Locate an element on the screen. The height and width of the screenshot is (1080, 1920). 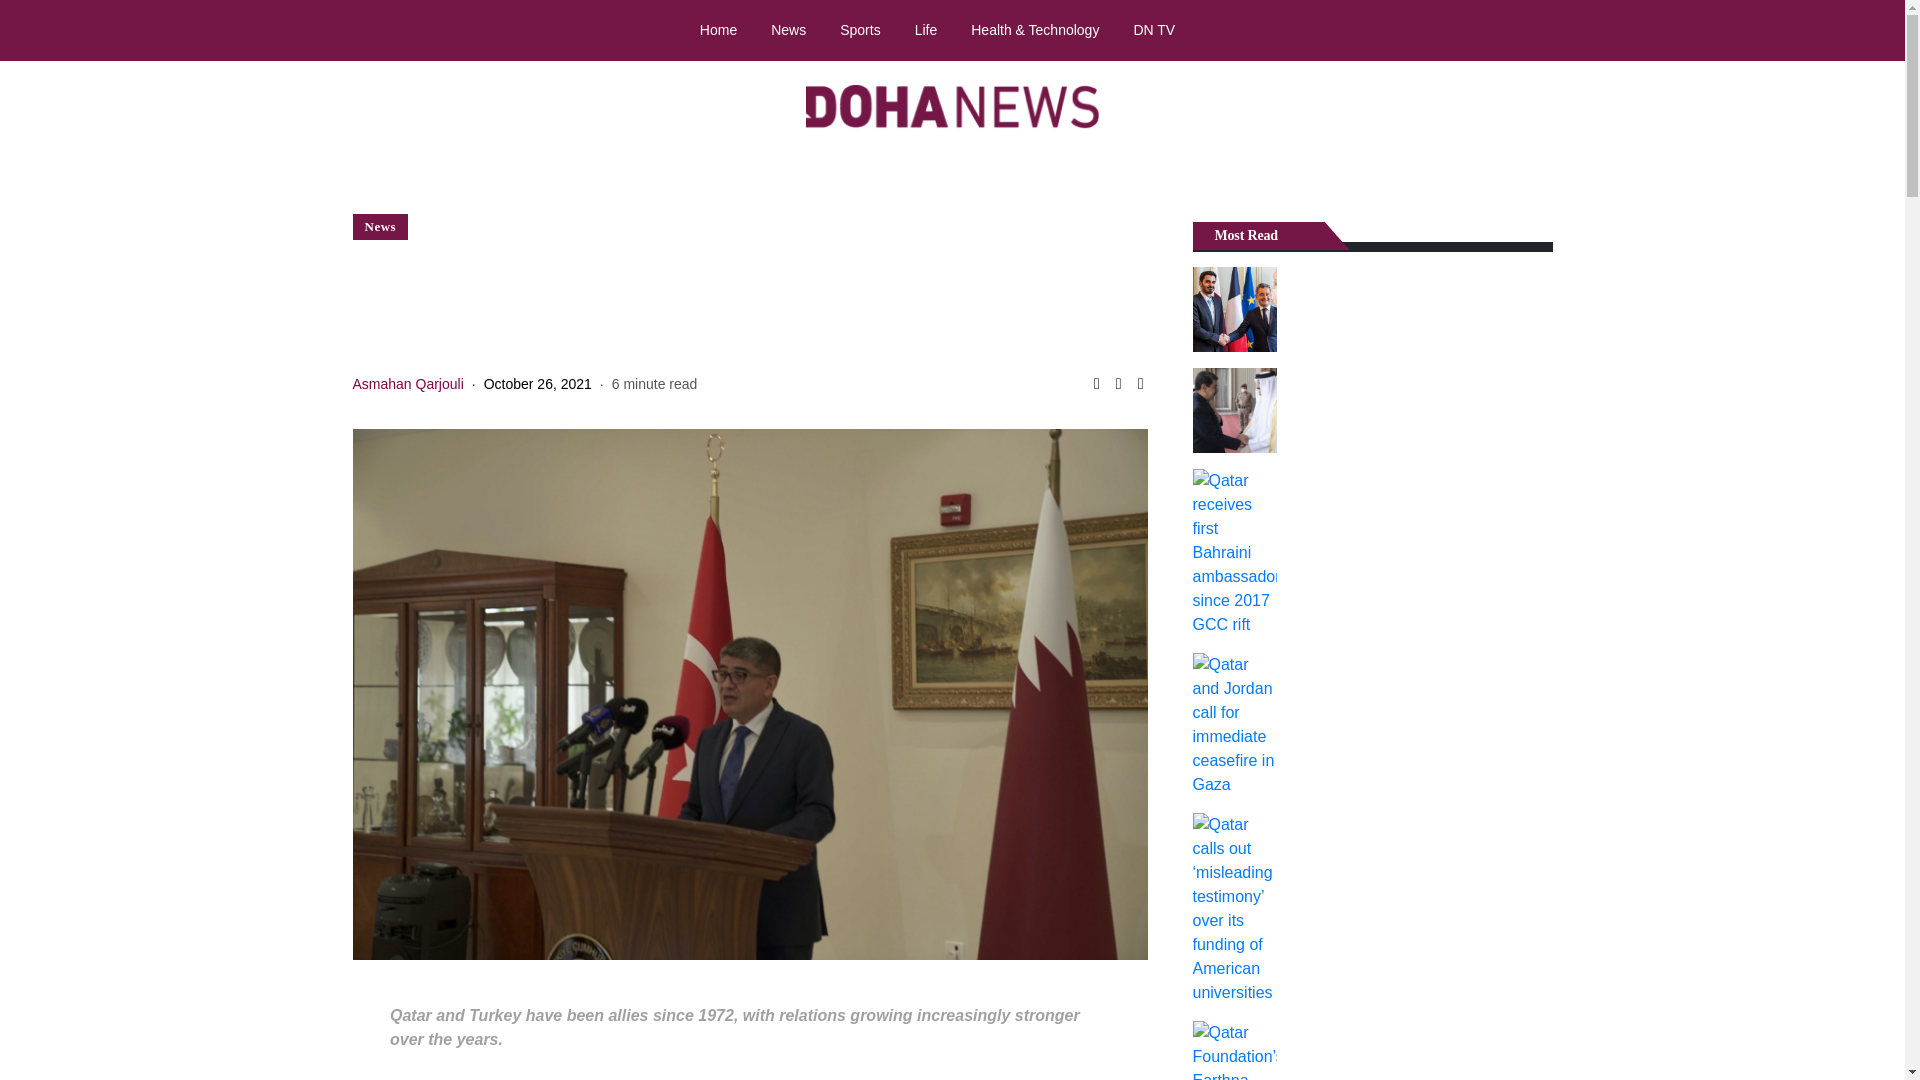
Search is located at coordinates (1870, 31).